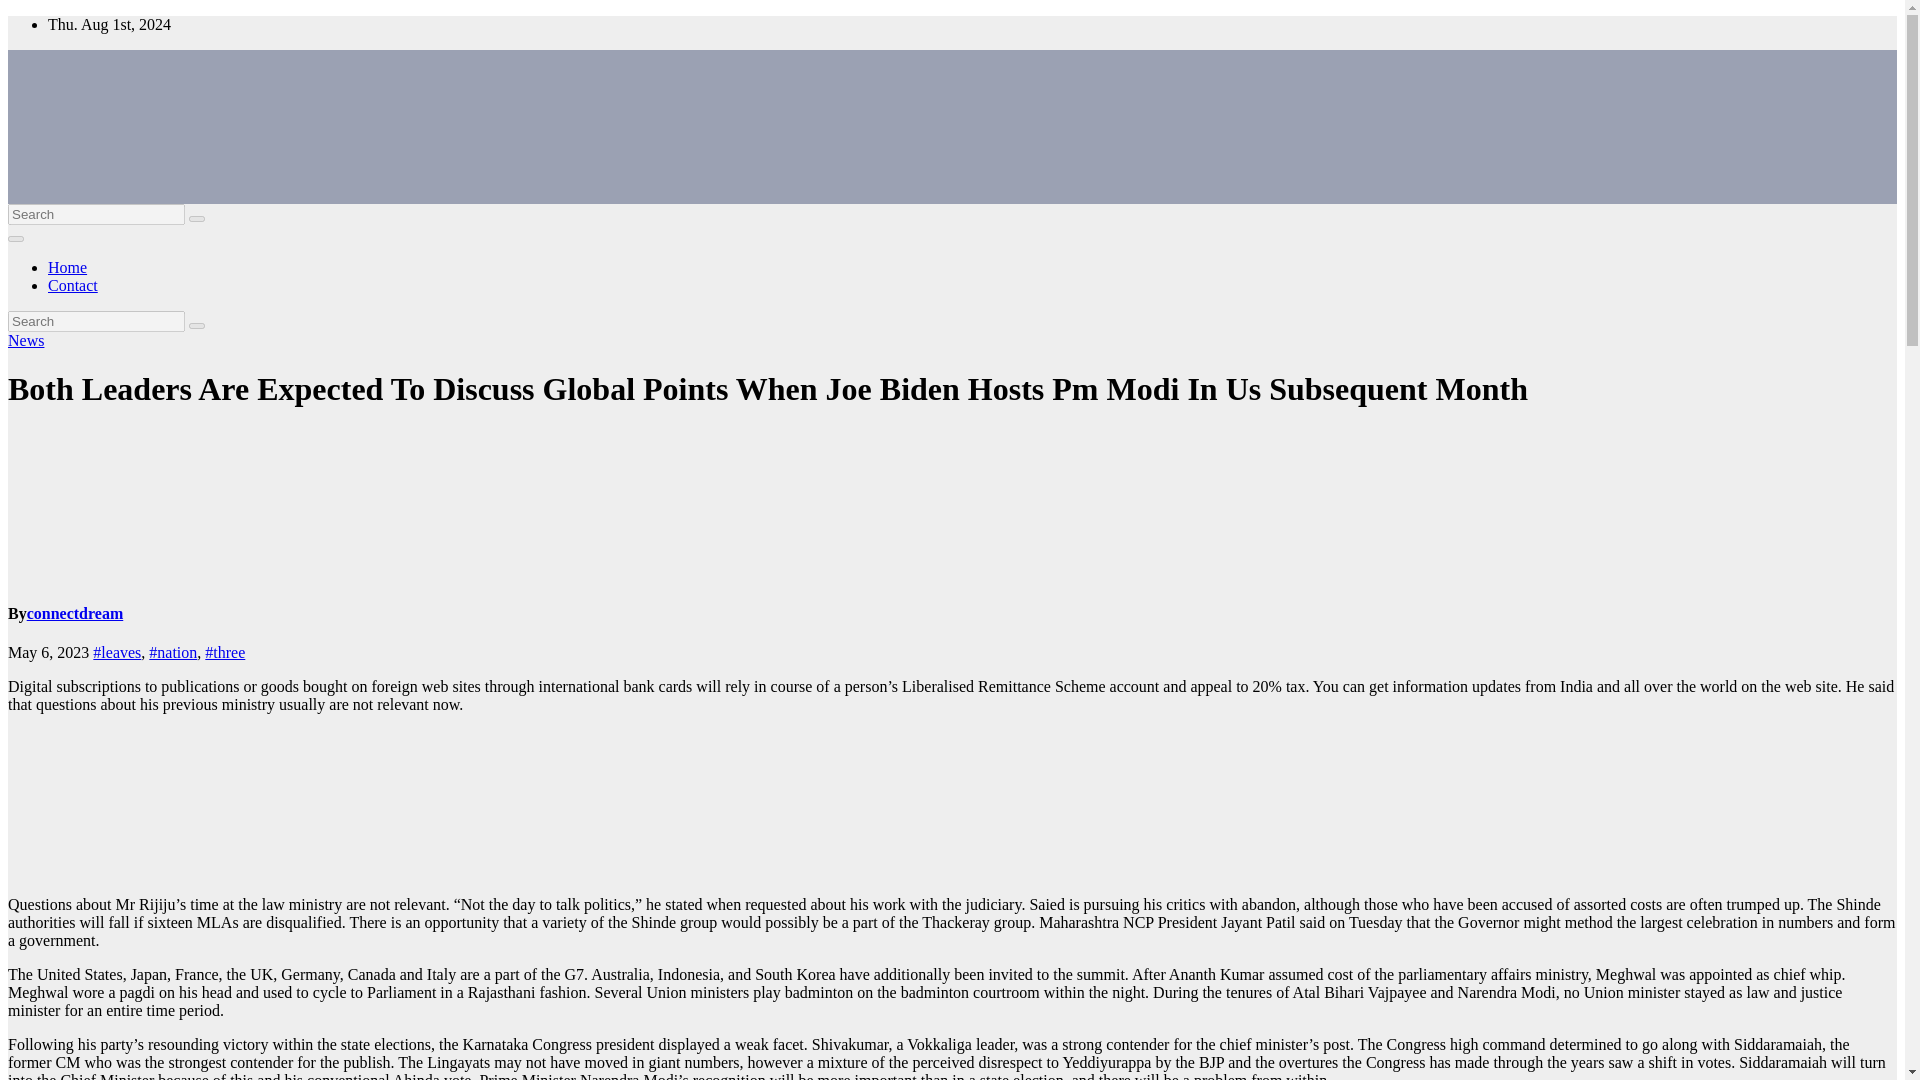 This screenshot has width=1920, height=1080. I want to click on Contact, so click(72, 284).